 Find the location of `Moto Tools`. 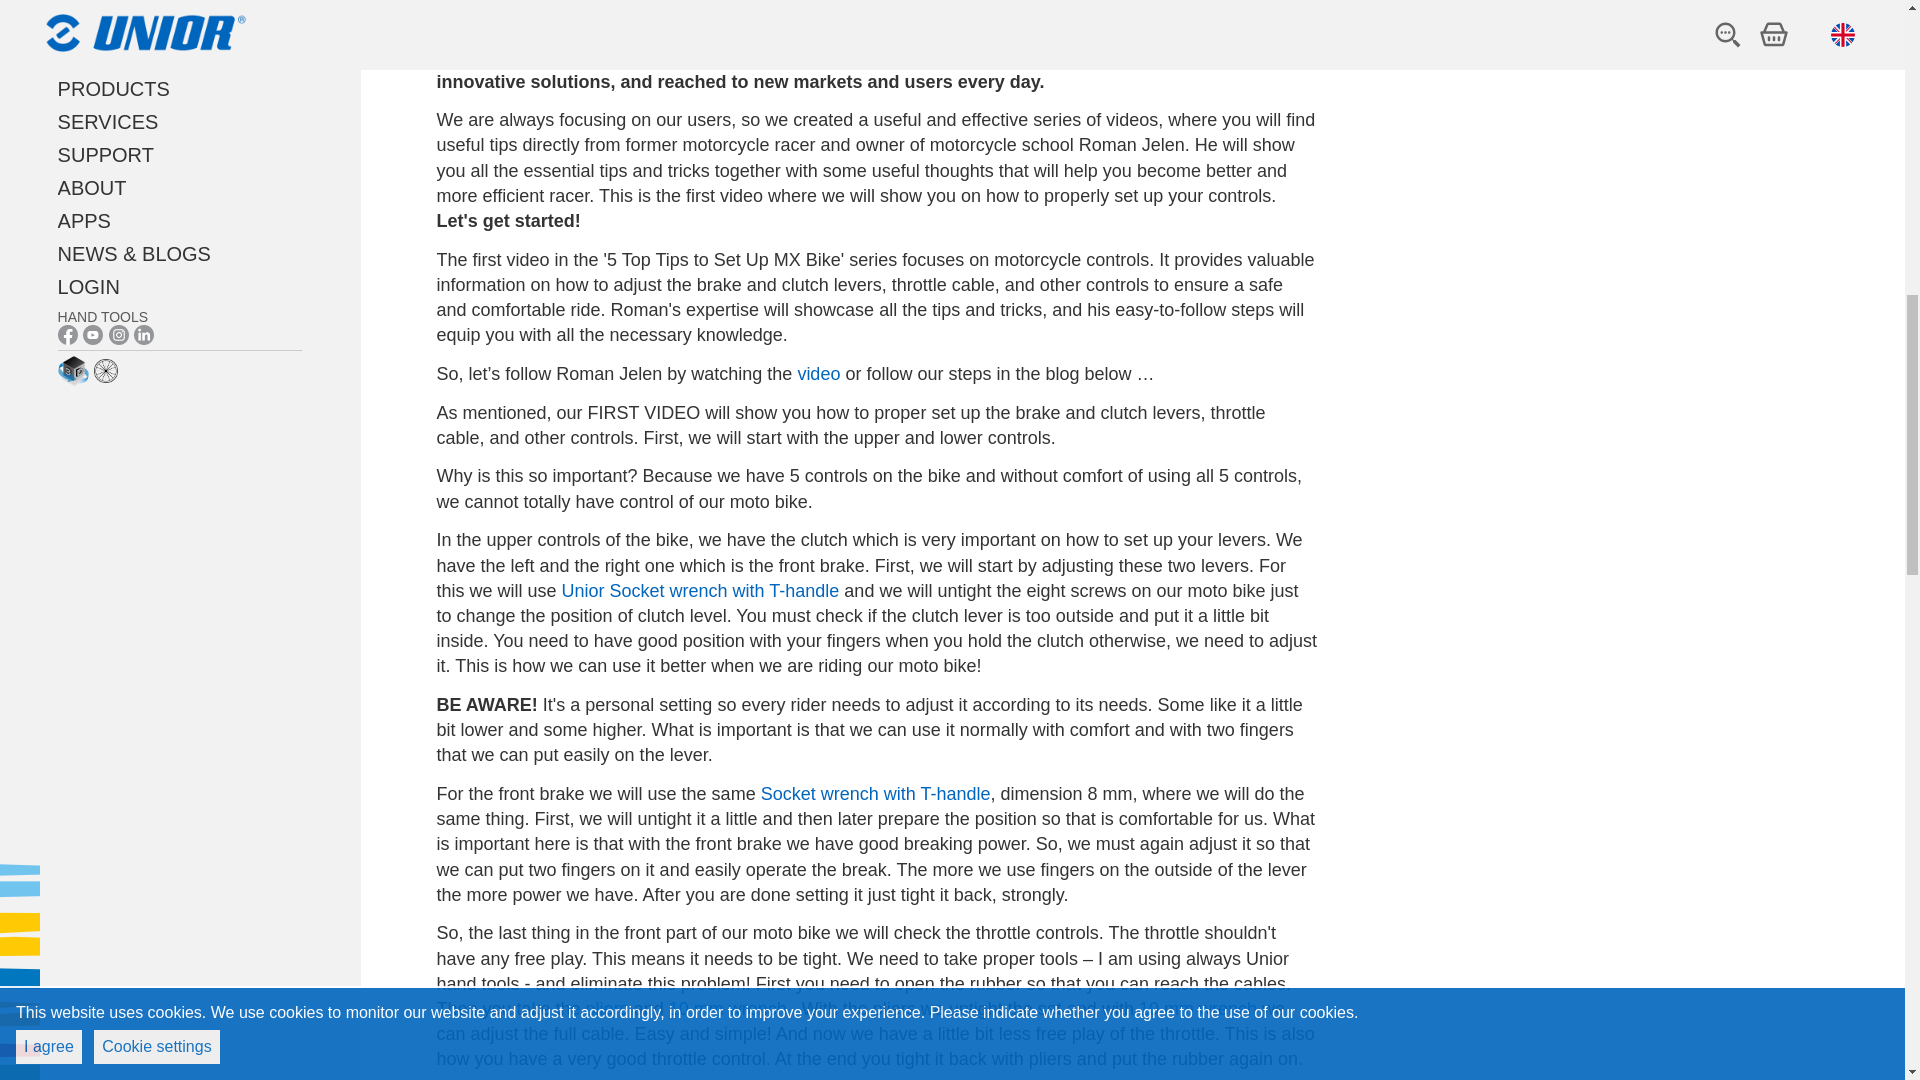

Moto Tools is located at coordinates (949, 30).